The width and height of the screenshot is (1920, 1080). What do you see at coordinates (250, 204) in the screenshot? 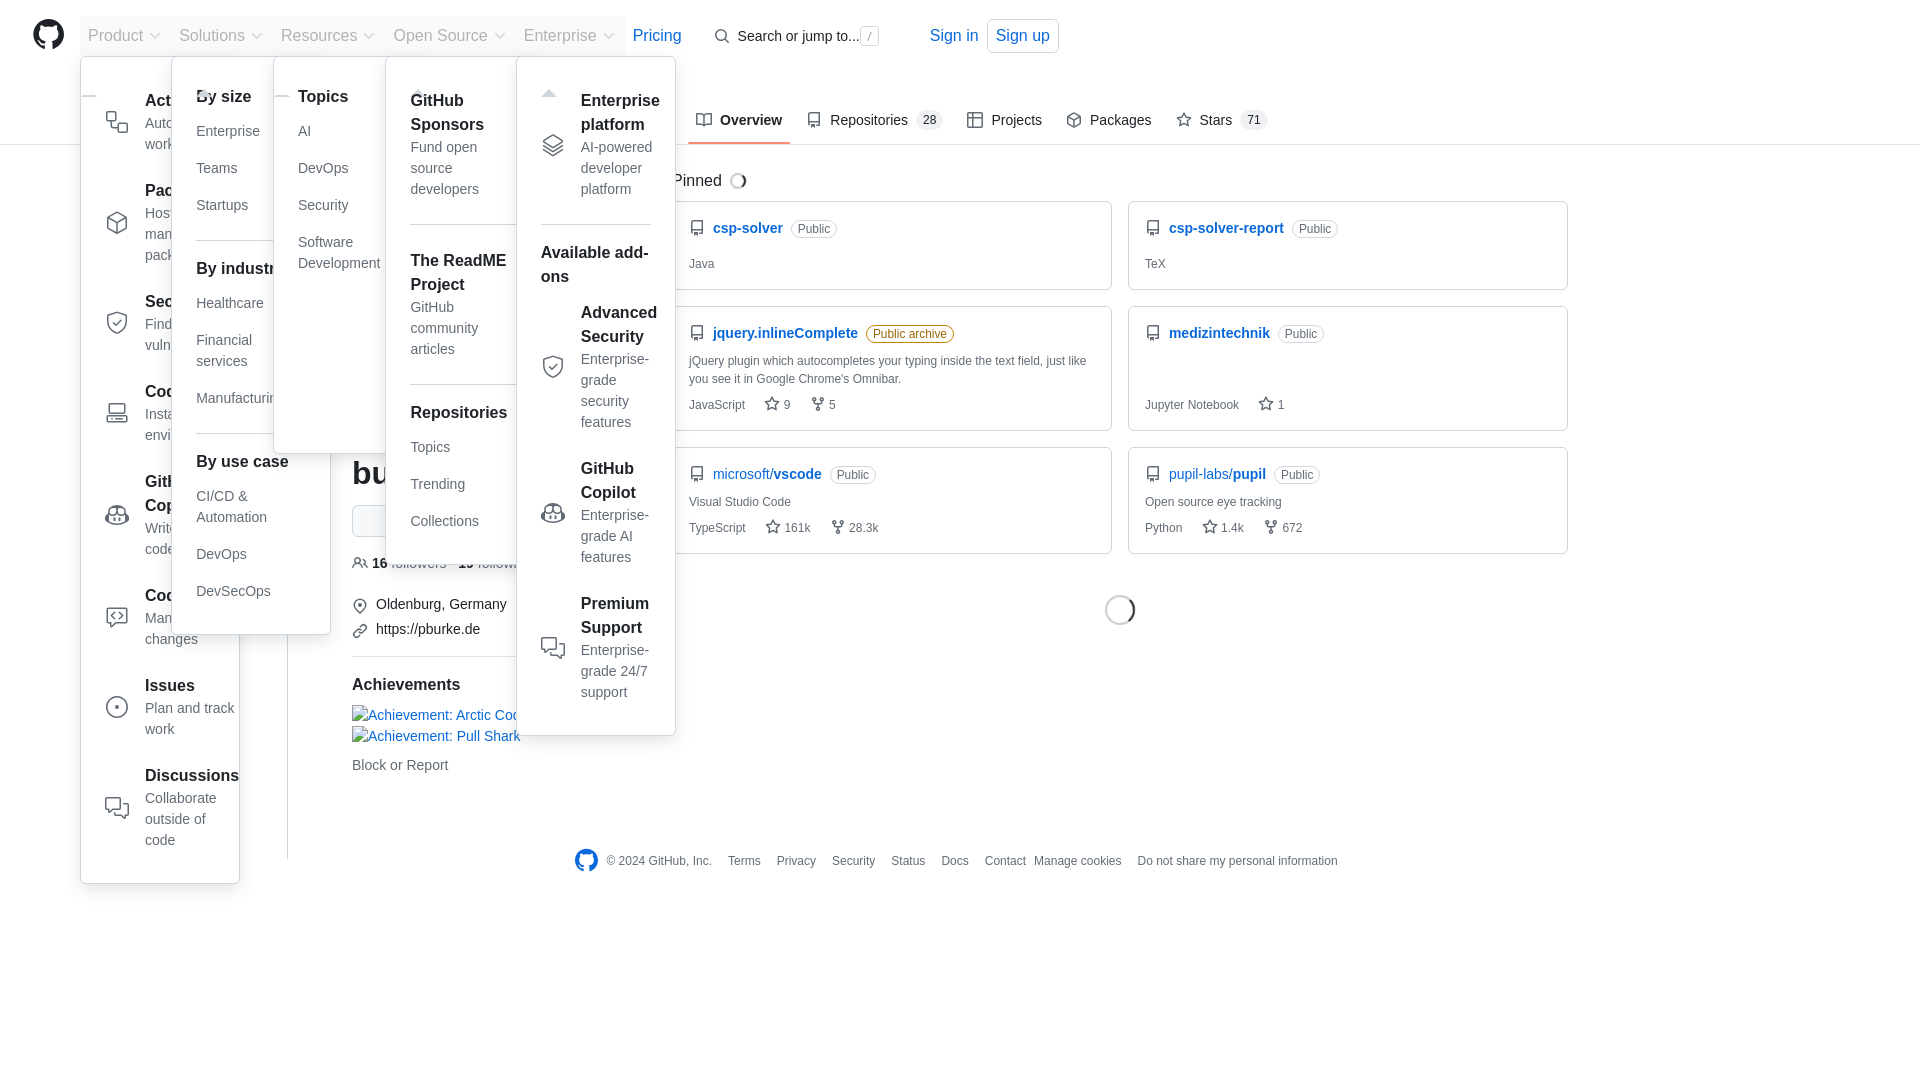
I see `DevOps` at bounding box center [250, 204].